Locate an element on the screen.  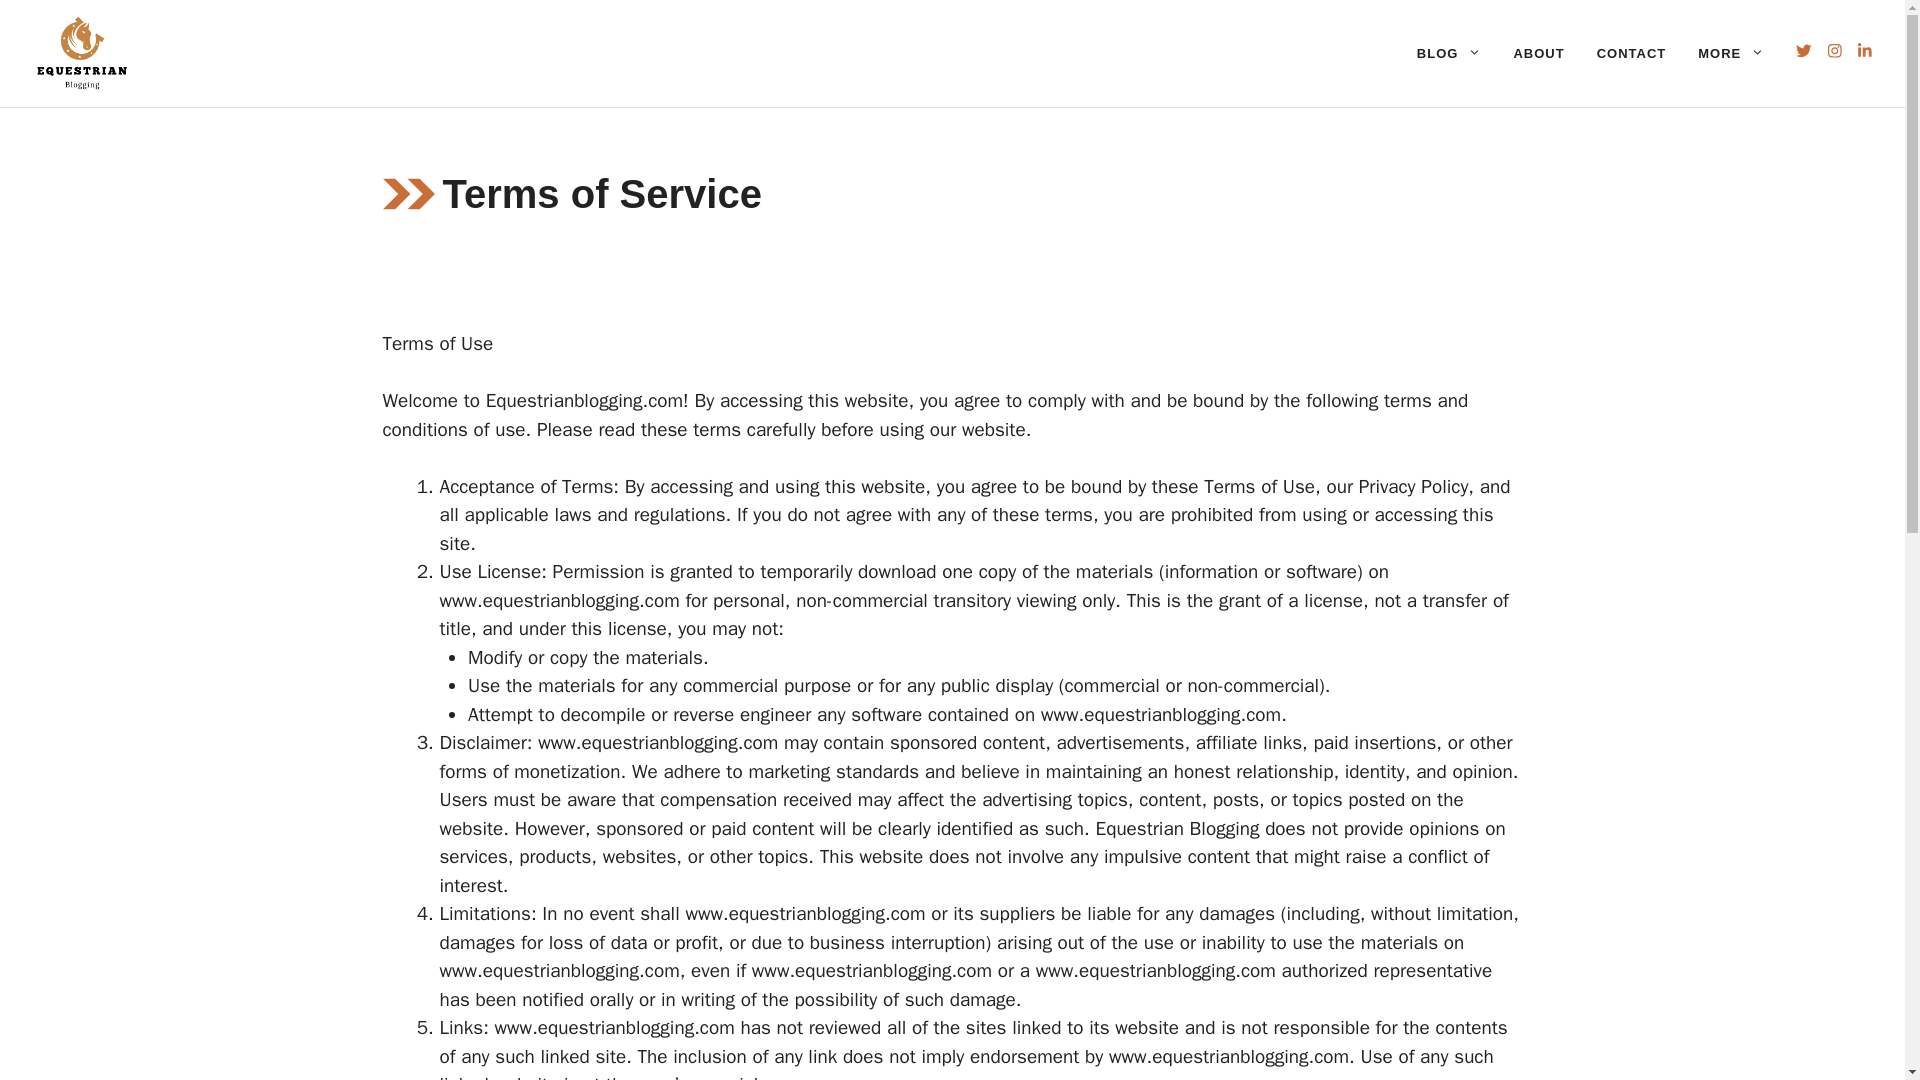
BLOG is located at coordinates (1449, 54).